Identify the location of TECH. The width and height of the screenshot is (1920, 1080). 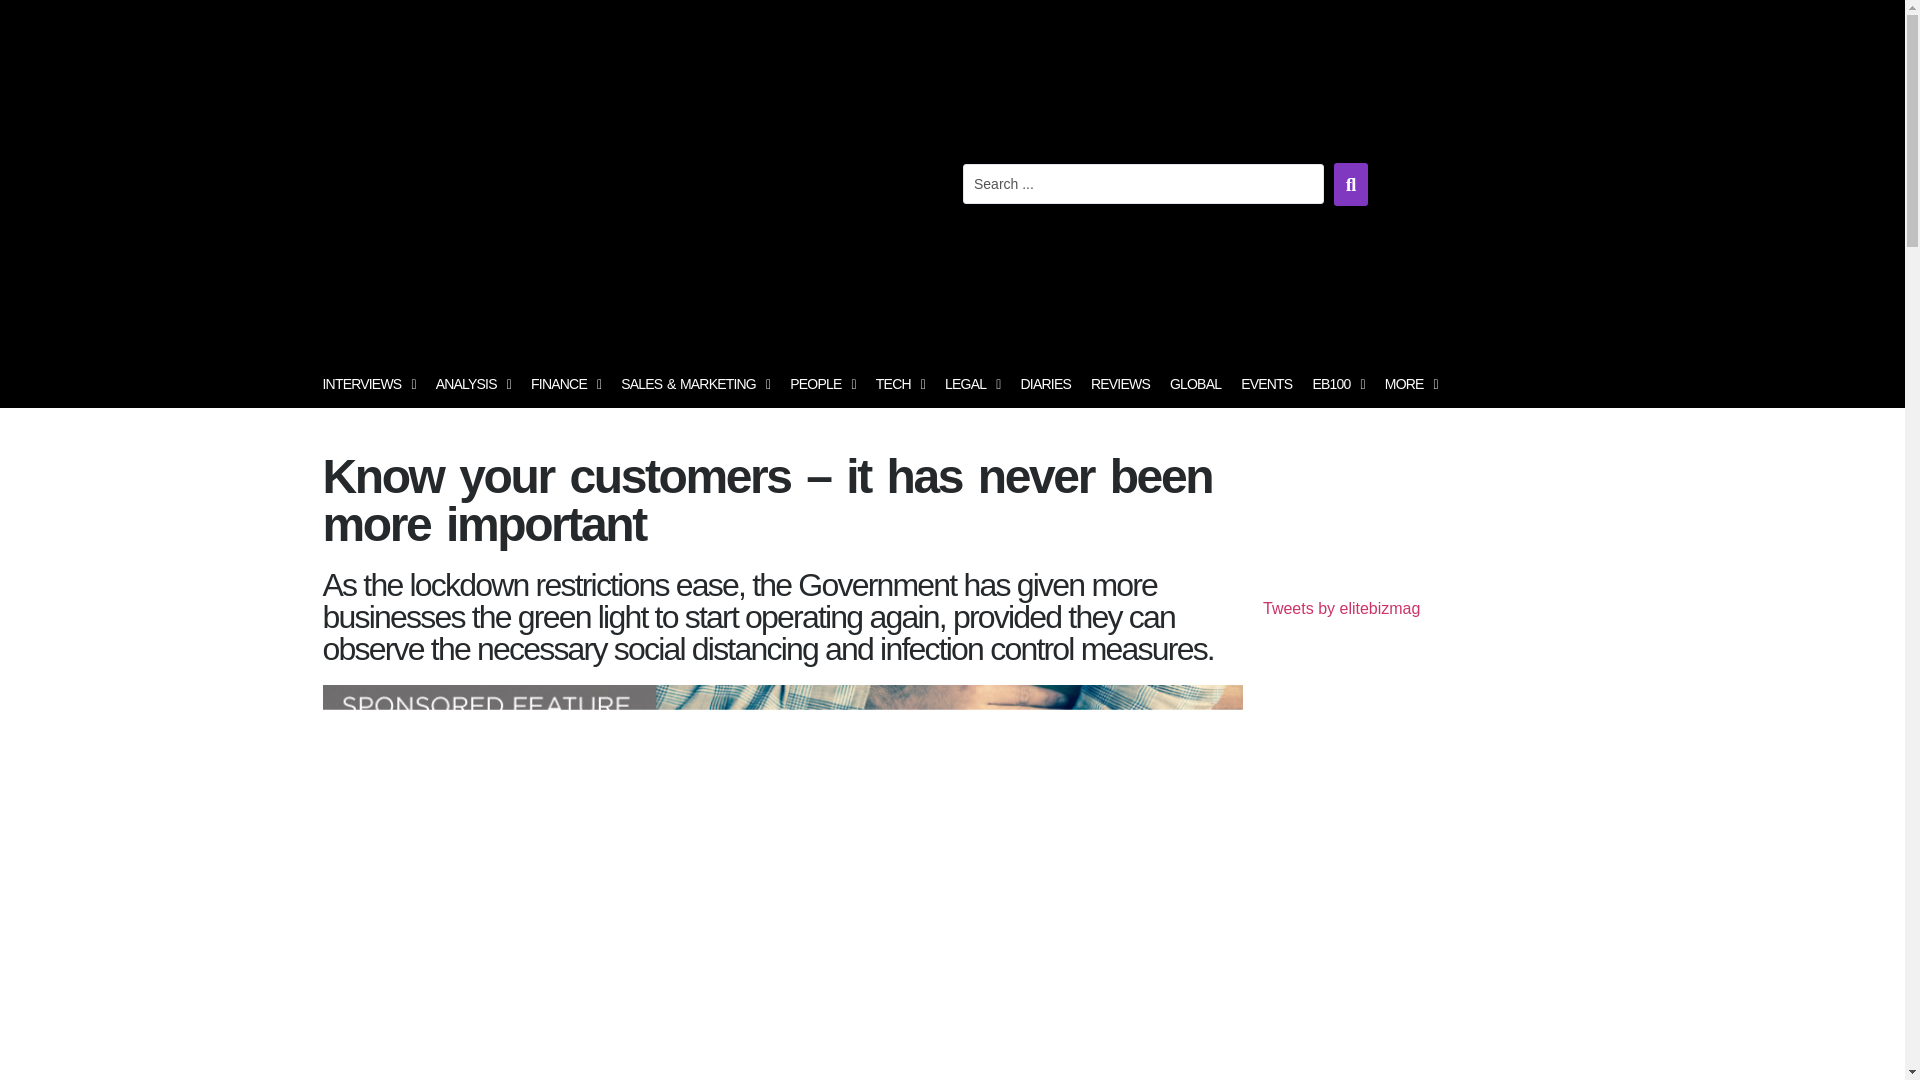
(900, 384).